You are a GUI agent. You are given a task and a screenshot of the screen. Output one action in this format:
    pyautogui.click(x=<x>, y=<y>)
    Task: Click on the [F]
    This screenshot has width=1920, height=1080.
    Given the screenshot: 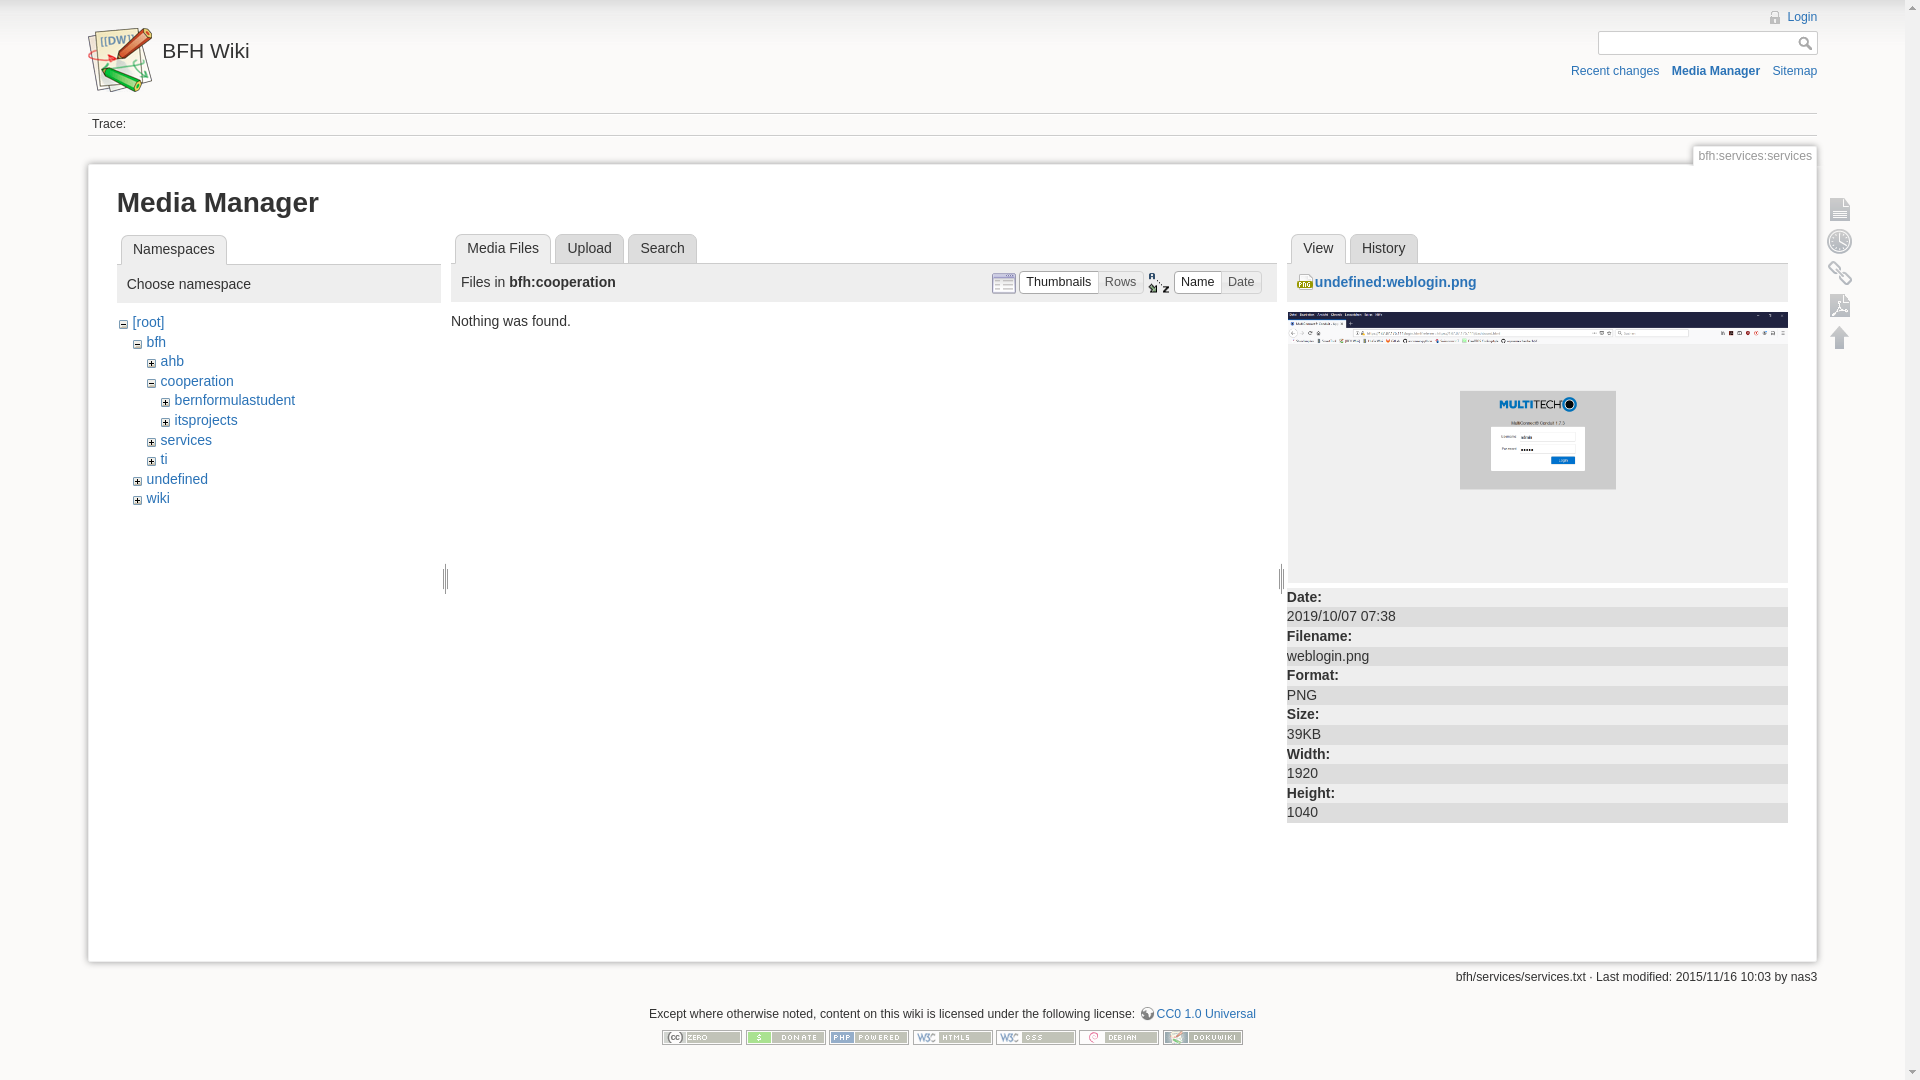 What is the action you would take?
    pyautogui.click(x=1708, y=44)
    